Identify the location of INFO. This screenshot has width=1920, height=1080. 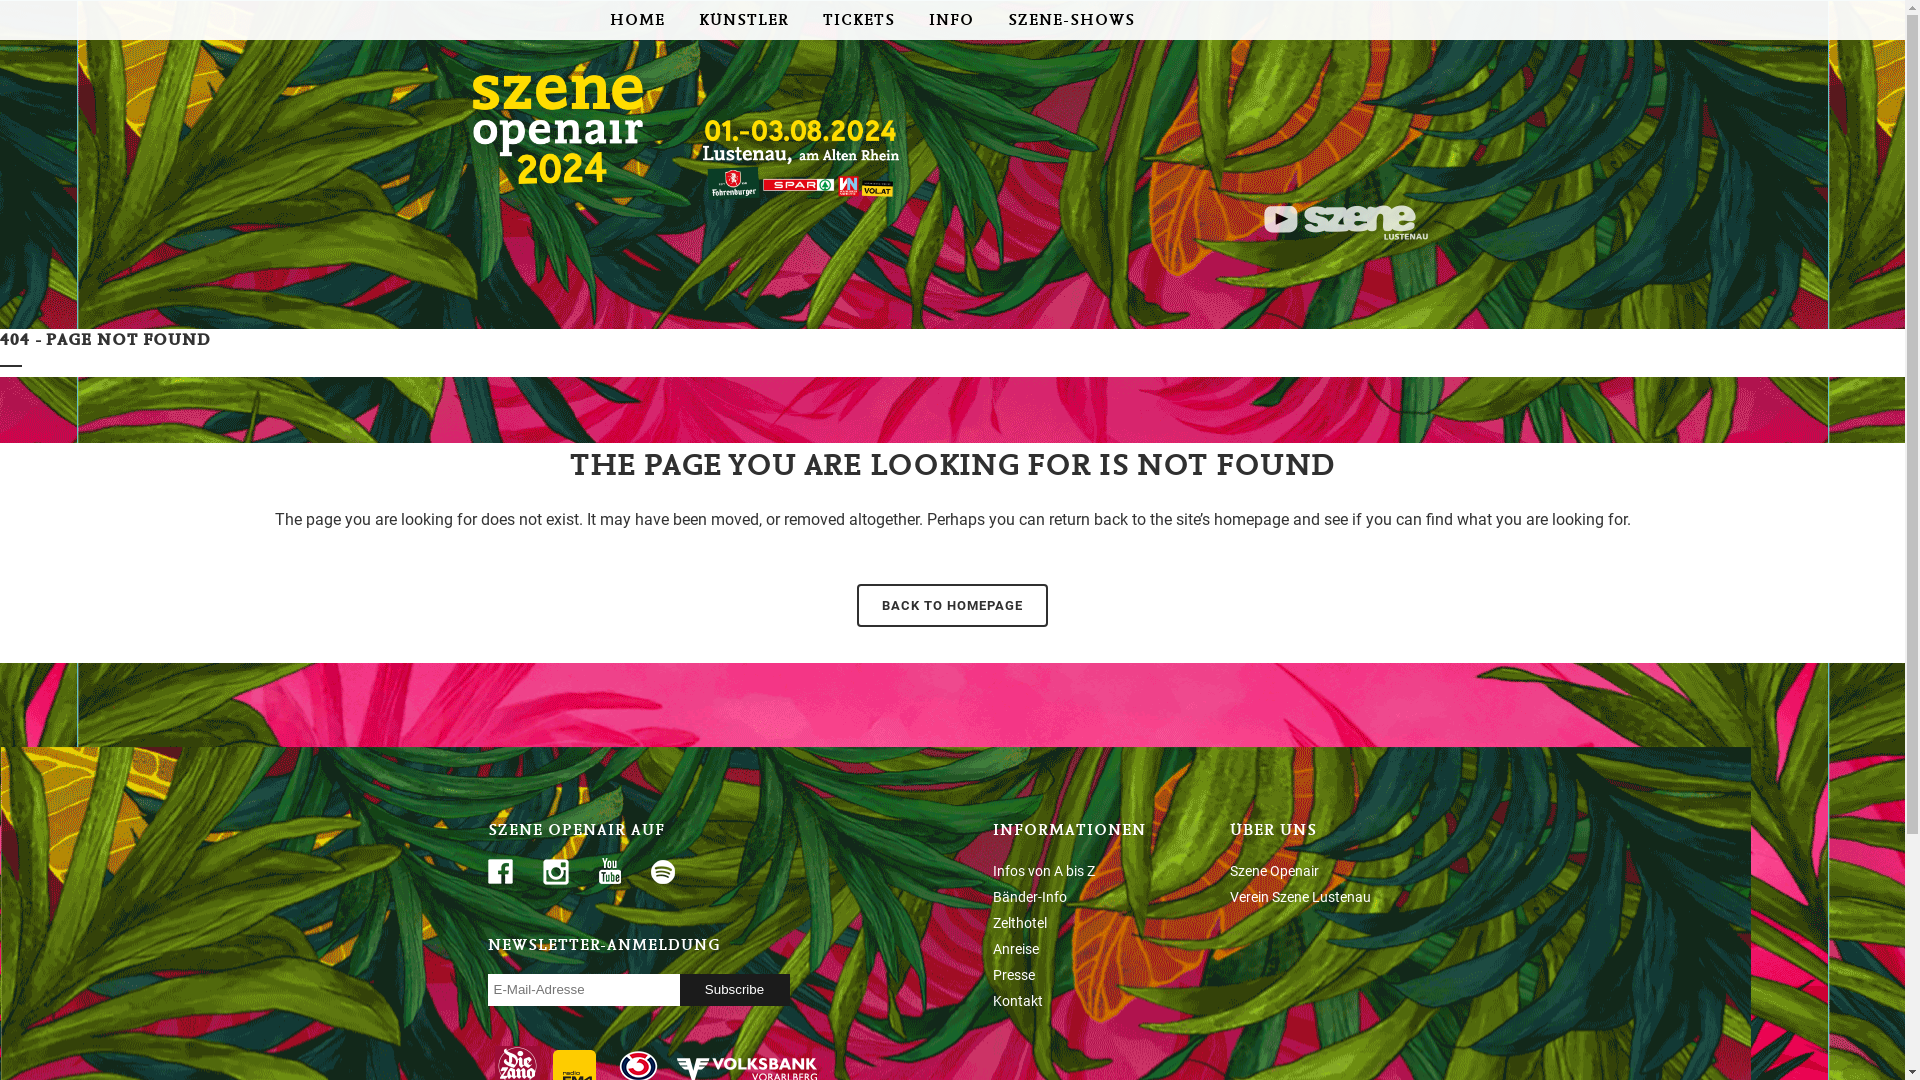
(952, 20).